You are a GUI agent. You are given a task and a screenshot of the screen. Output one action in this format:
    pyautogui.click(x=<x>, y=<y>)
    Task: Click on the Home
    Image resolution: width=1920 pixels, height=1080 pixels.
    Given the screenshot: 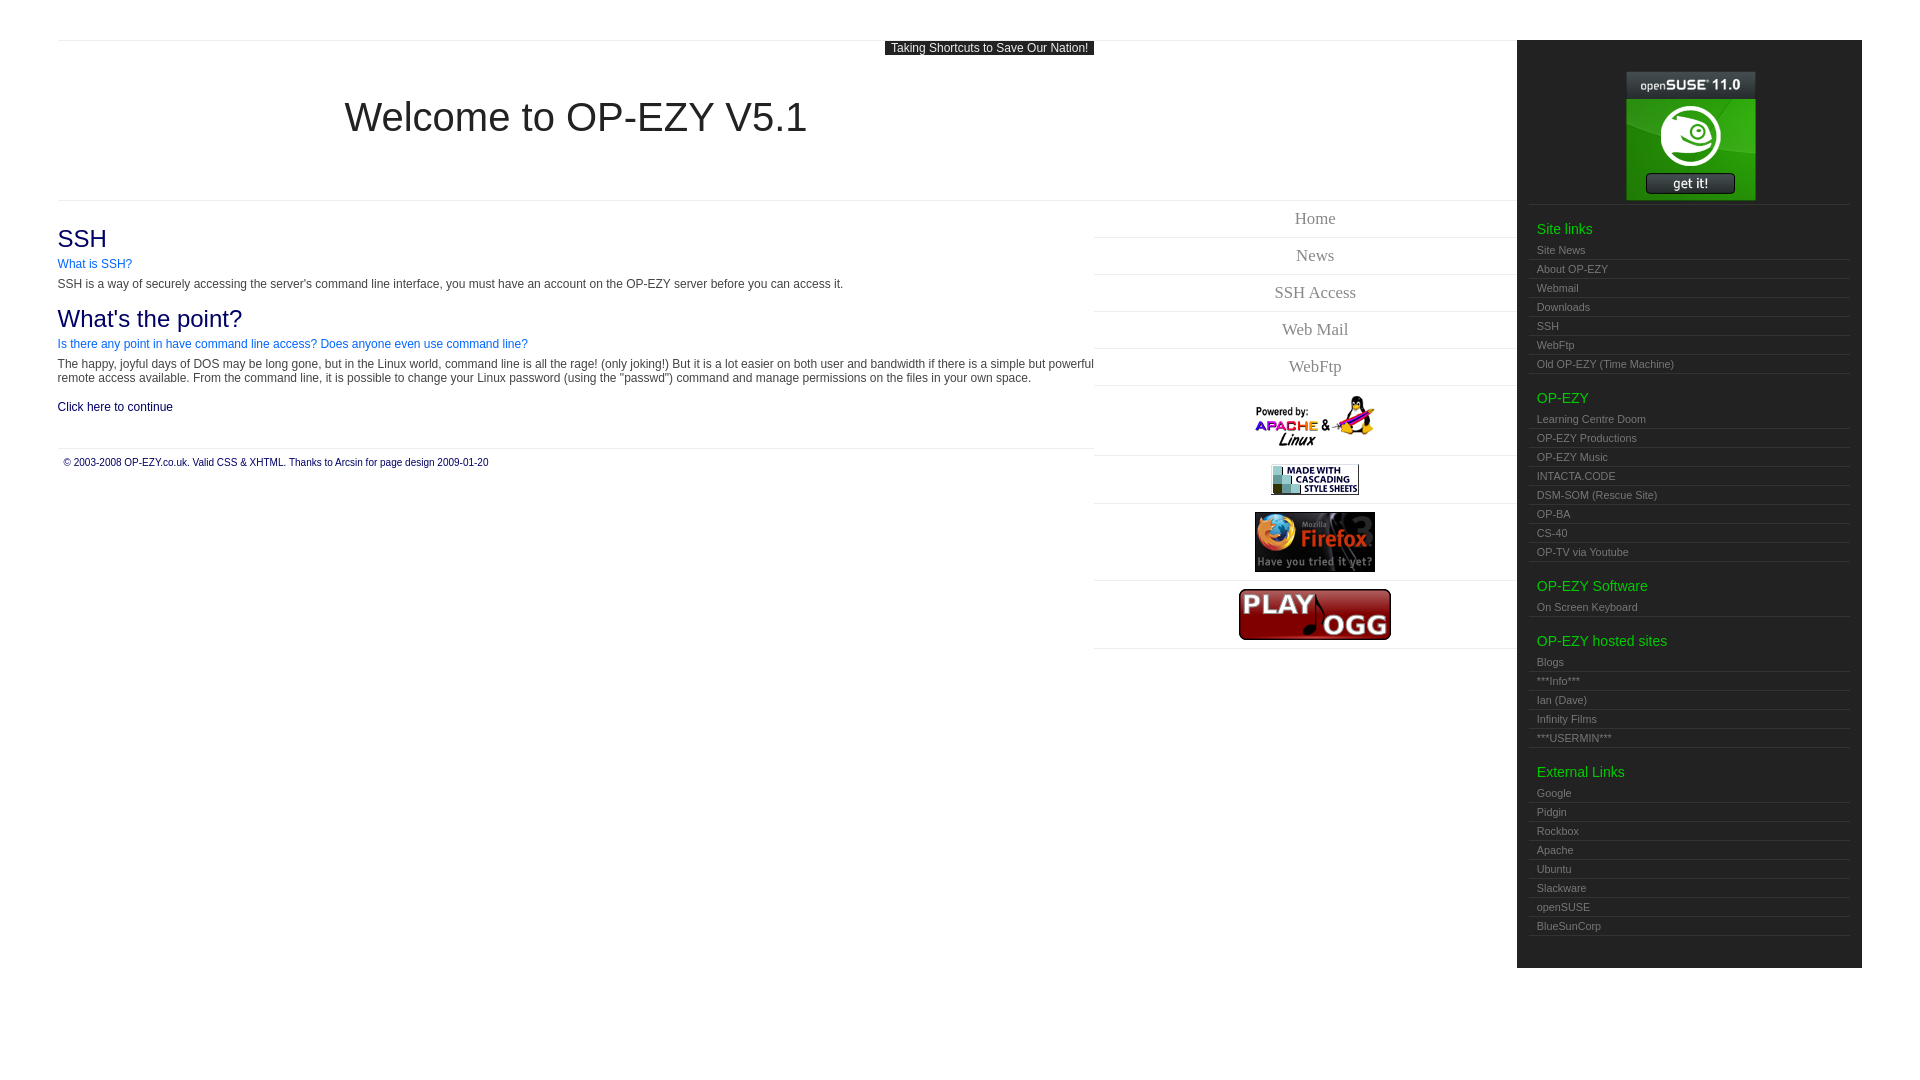 What is the action you would take?
    pyautogui.click(x=1315, y=218)
    